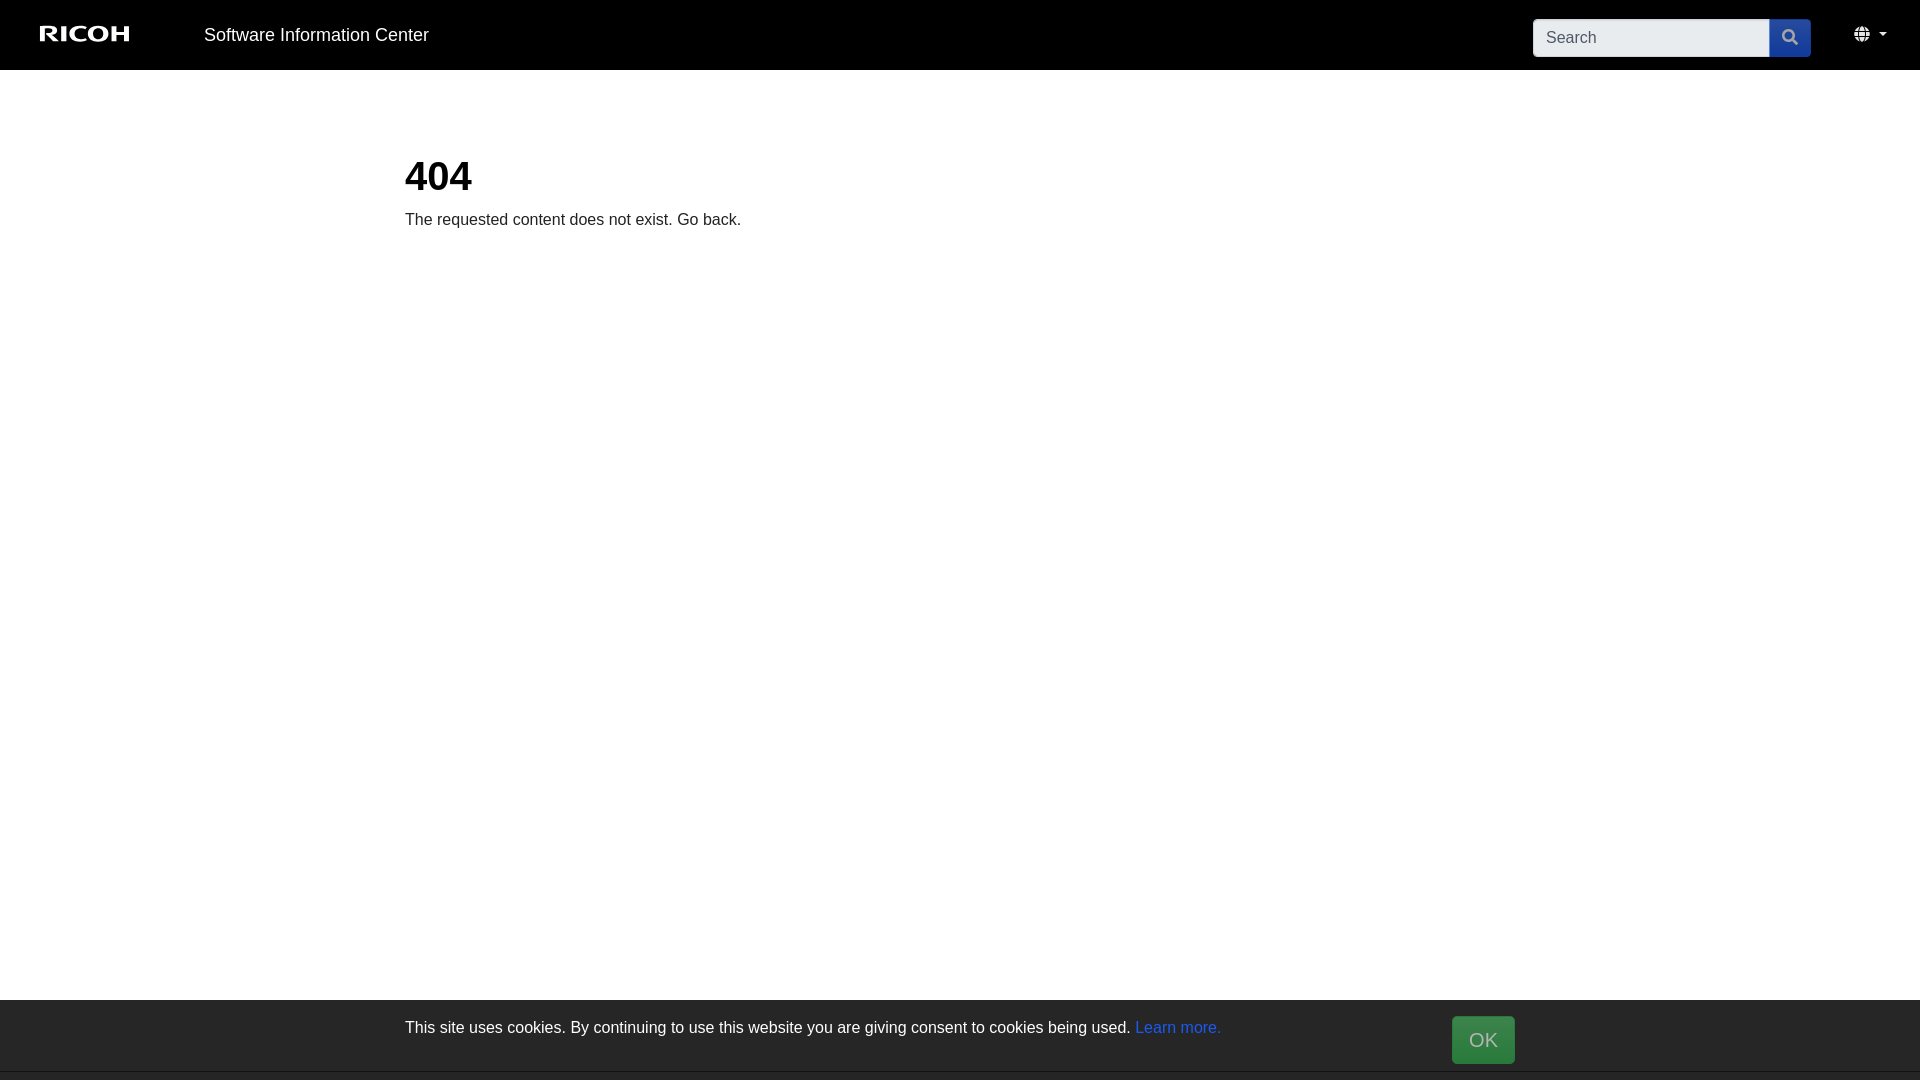 This screenshot has width=1920, height=1080. What do you see at coordinates (1789, 37) in the screenshot?
I see `Submit search form` at bounding box center [1789, 37].